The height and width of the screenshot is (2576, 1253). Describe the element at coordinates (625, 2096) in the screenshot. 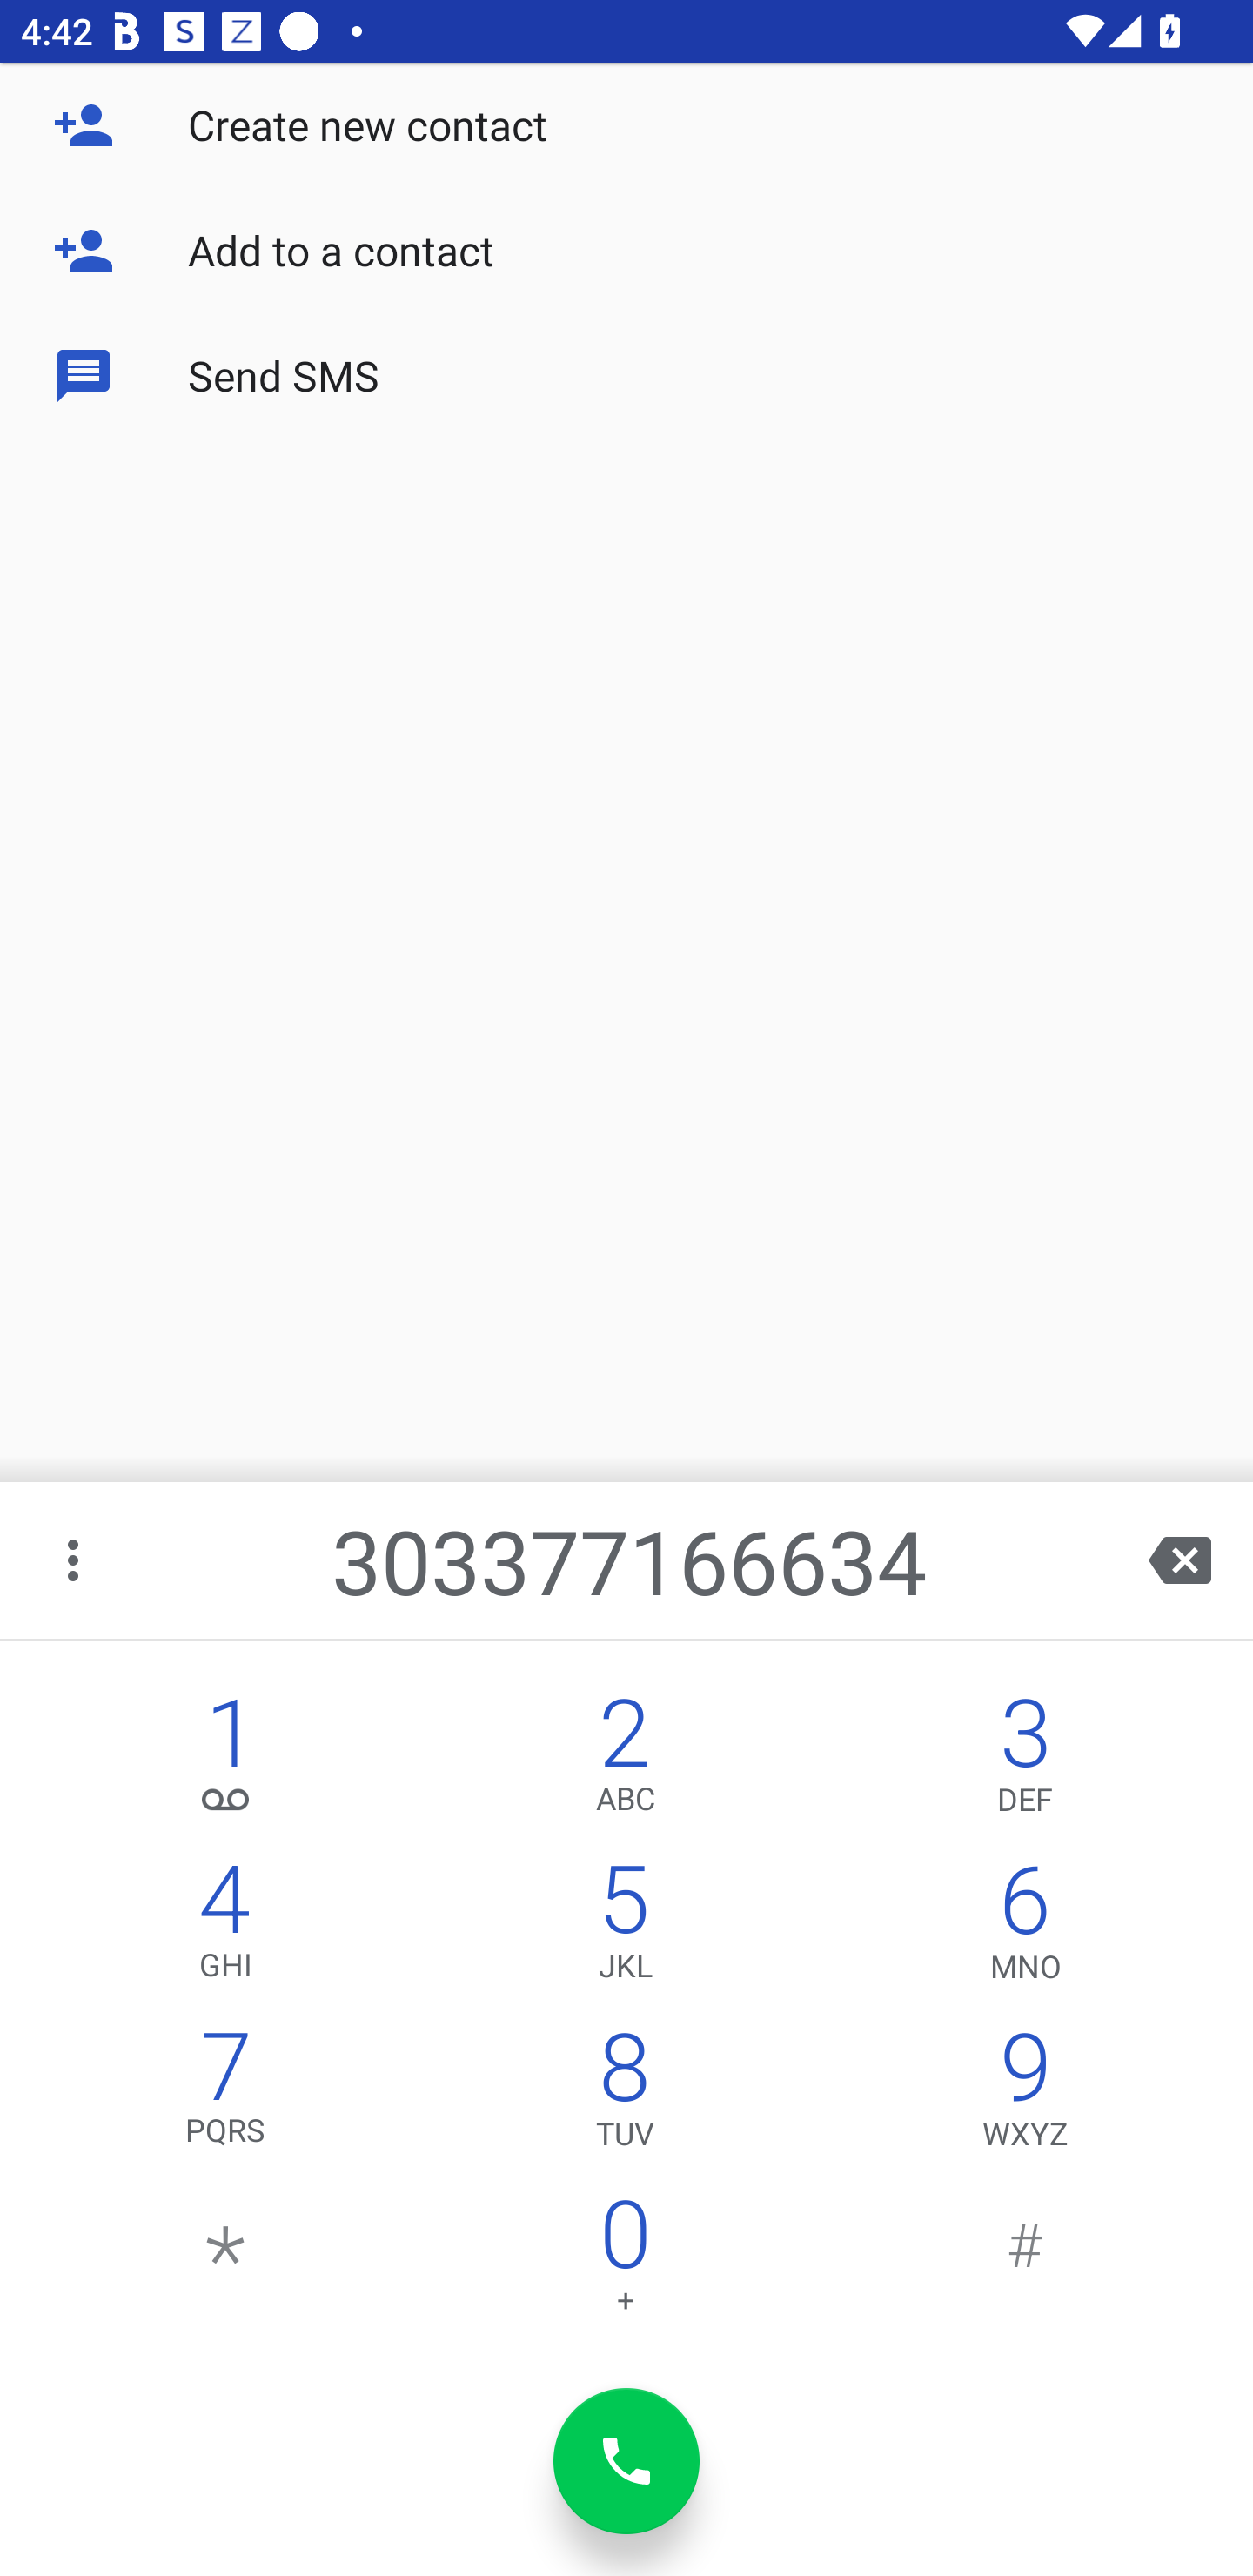

I see `8,TUV 8 TUV` at that location.